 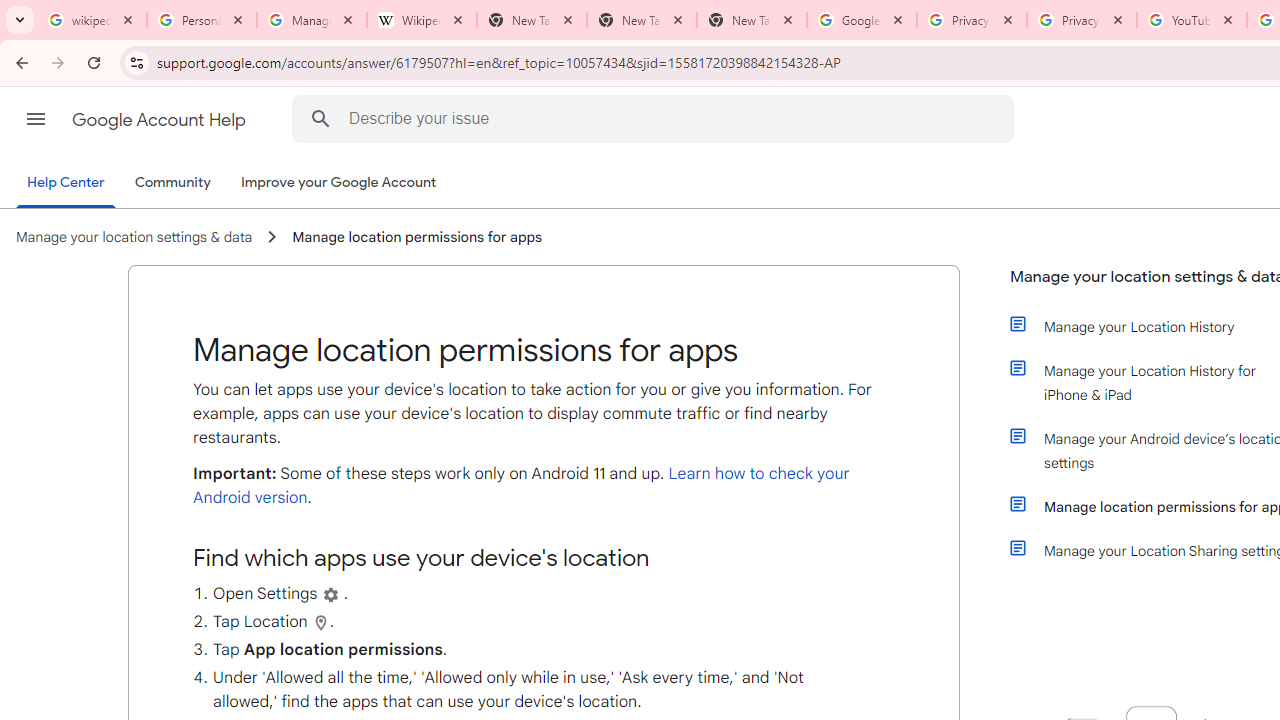 I want to click on New Tab, so click(x=642, y=20).